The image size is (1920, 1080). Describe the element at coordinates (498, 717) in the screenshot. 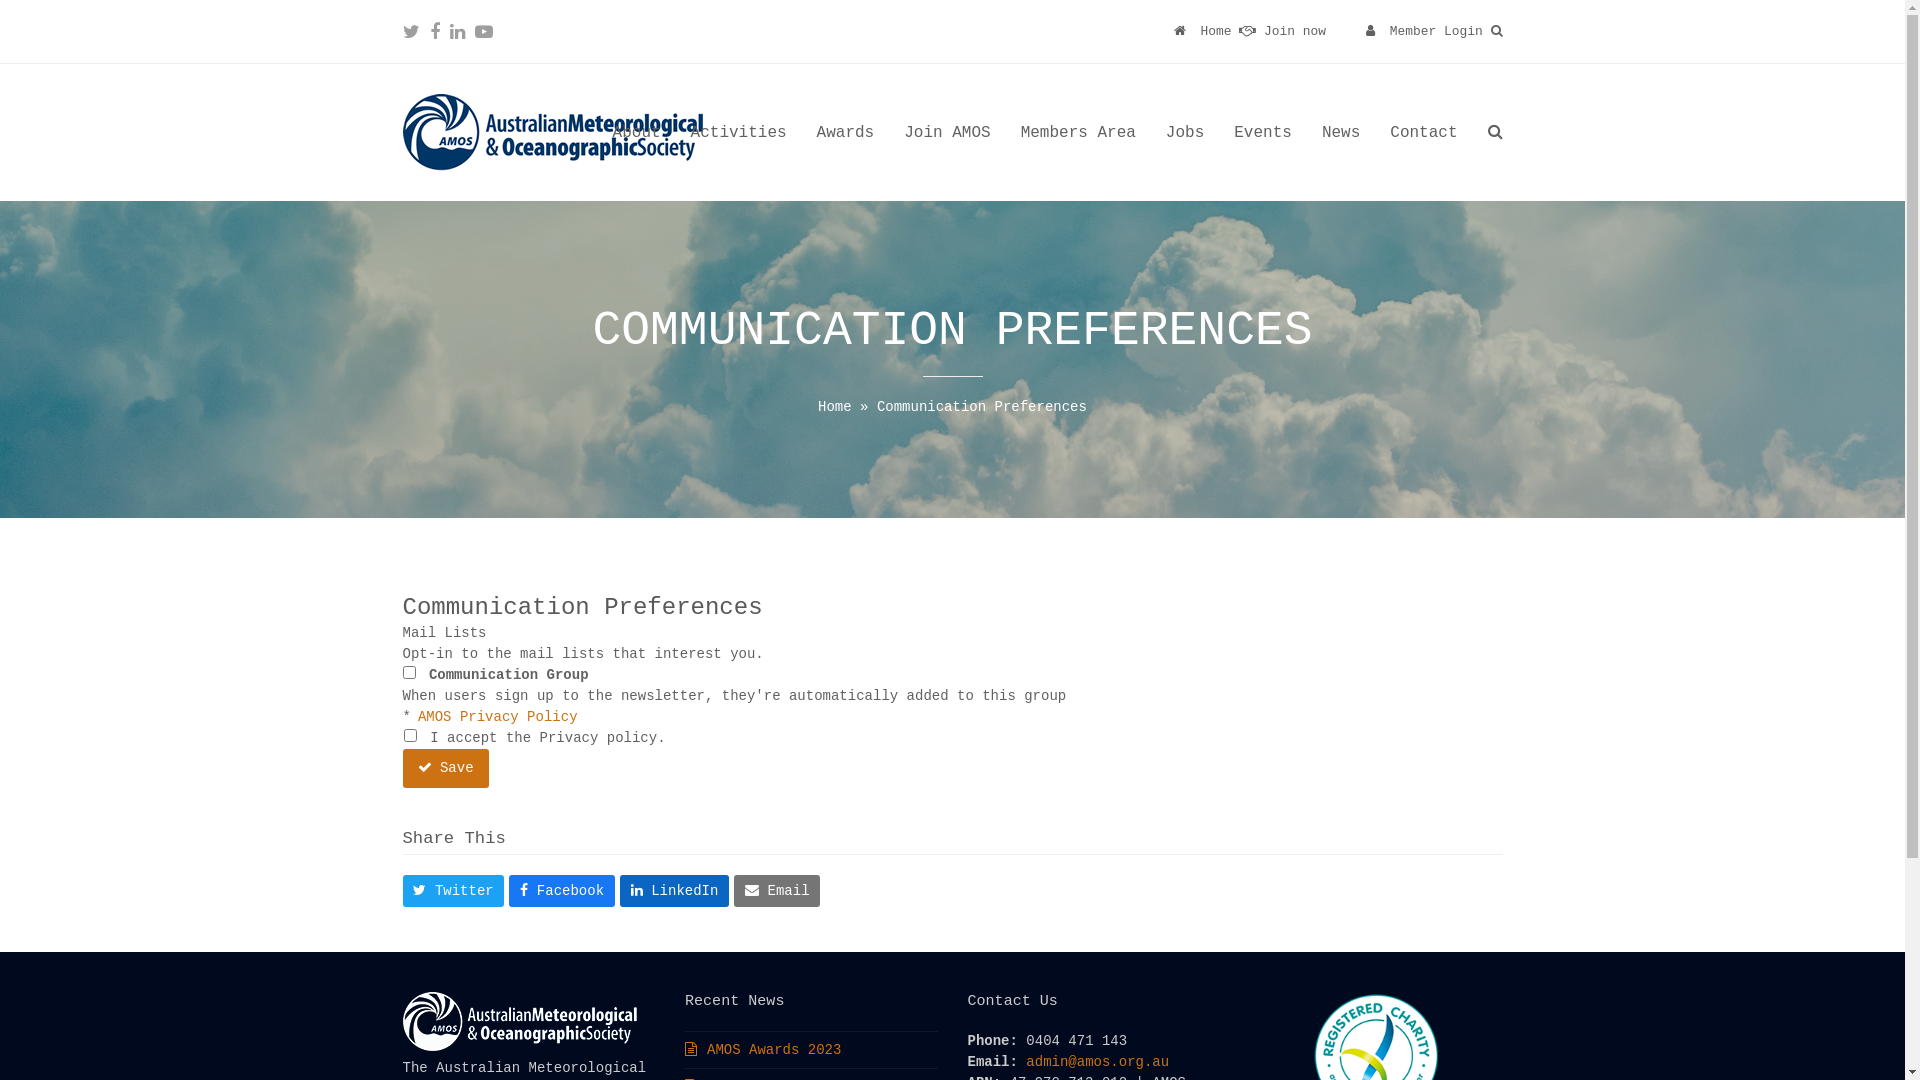

I see `AMOS Privacy Policy` at that location.